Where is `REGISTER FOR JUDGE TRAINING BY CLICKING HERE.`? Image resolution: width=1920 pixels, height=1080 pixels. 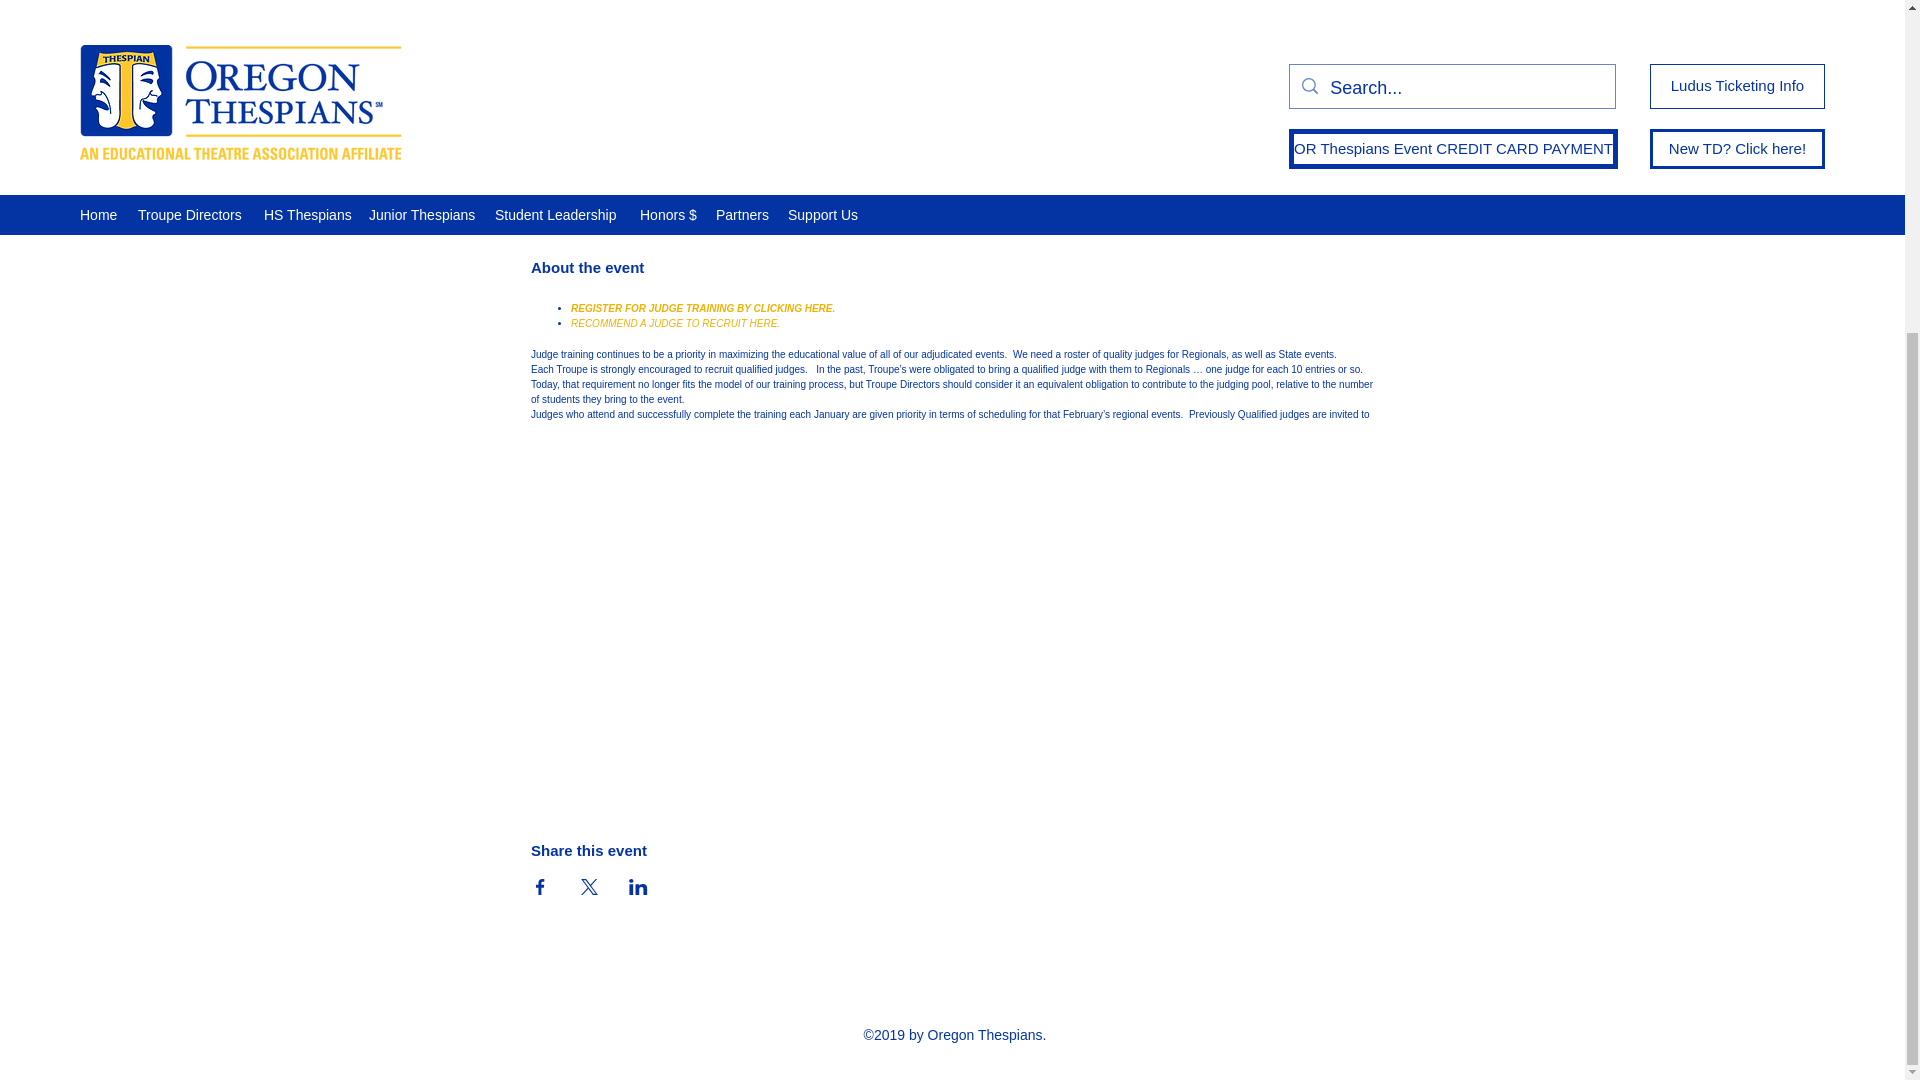
REGISTER FOR JUDGE TRAINING BY CLICKING HERE. is located at coordinates (702, 308).